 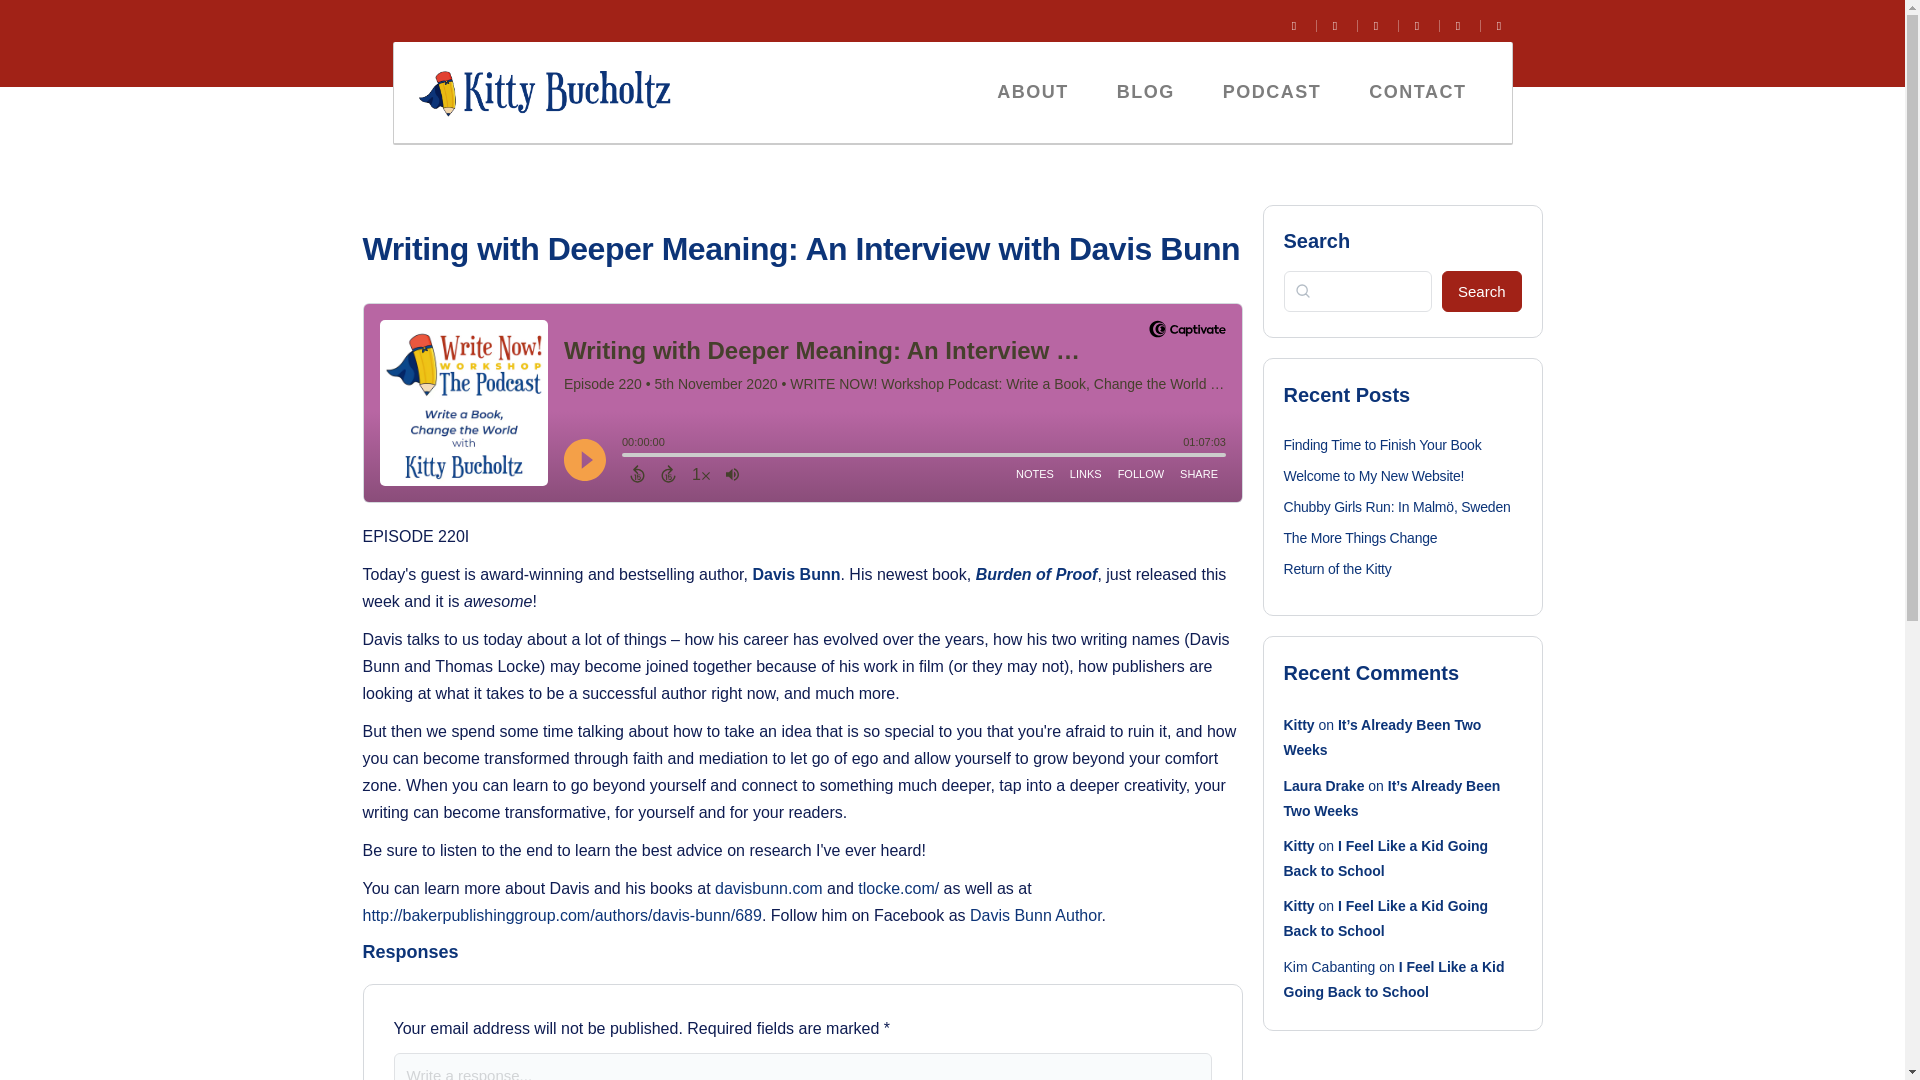 I want to click on Finding Time to Finish Your Book, so click(x=1383, y=444).